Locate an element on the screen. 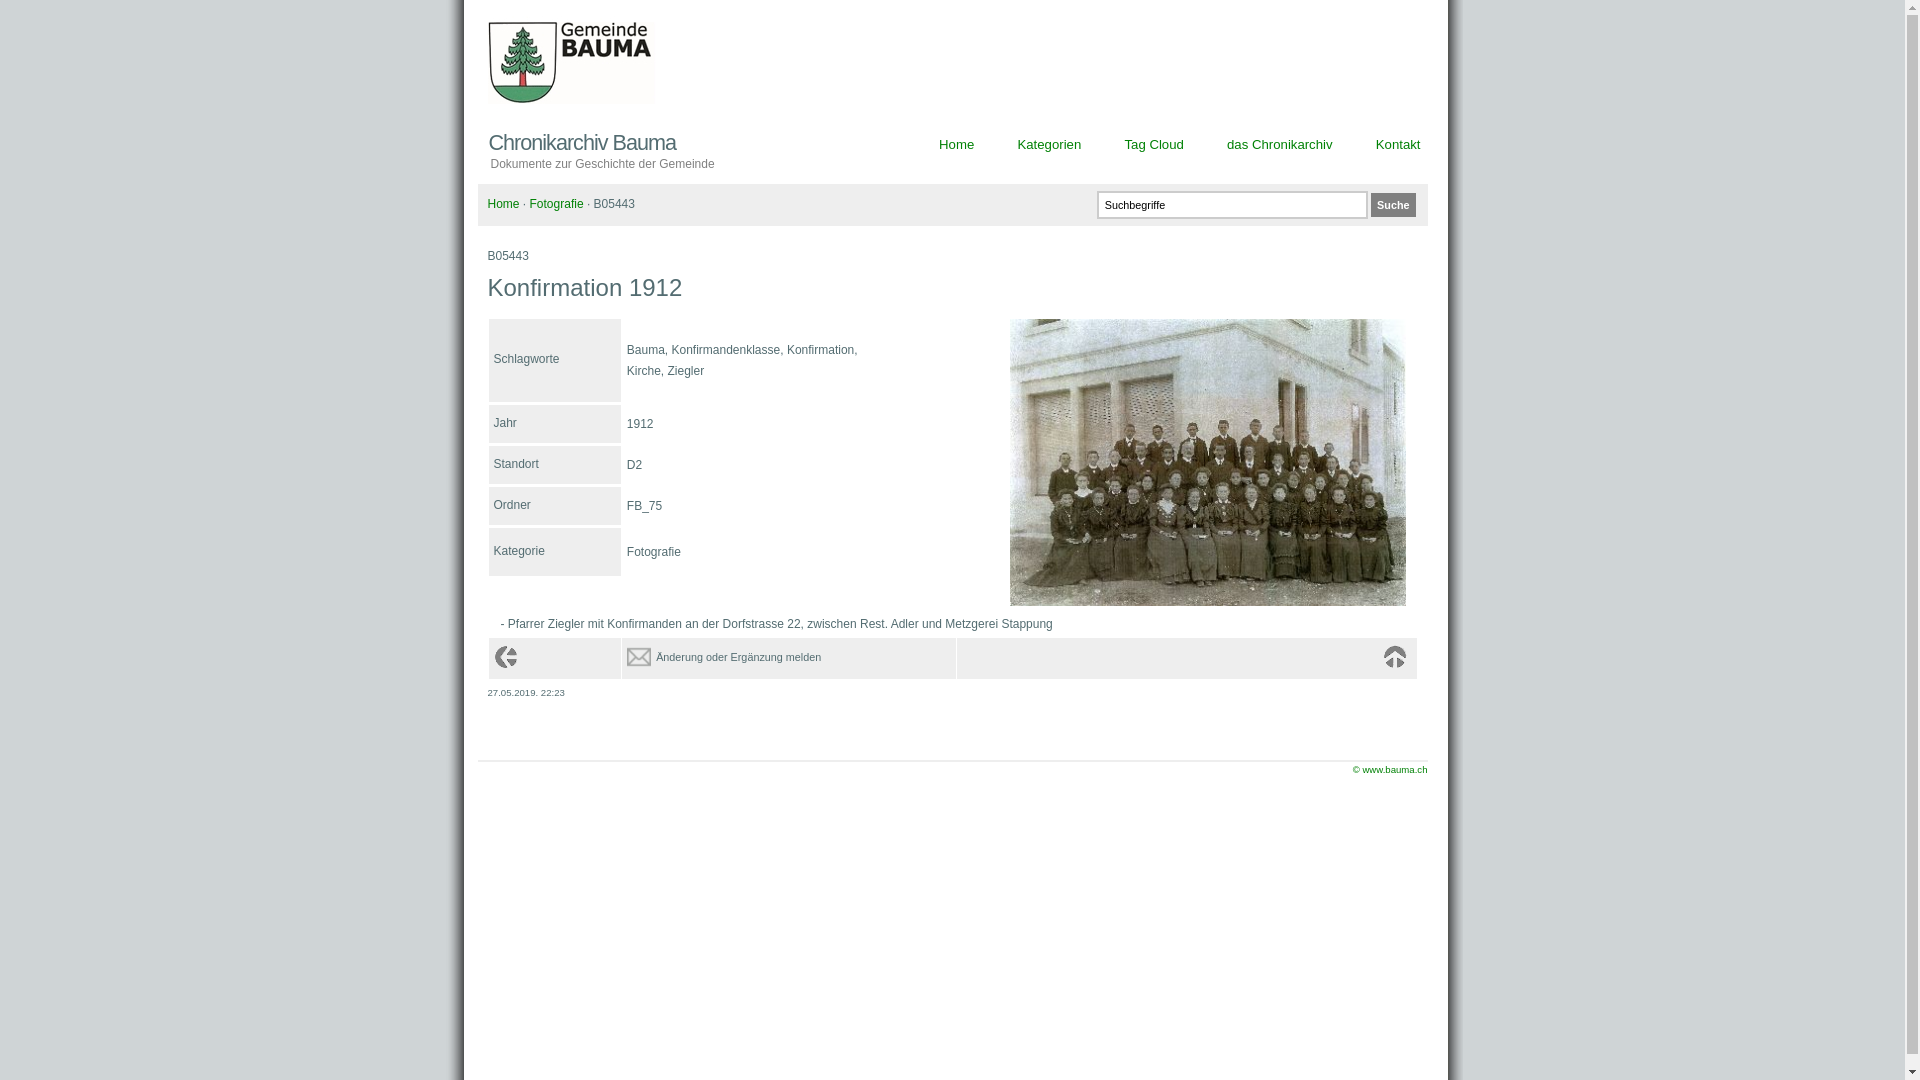 The height and width of the screenshot is (1080, 1920). Fotografie is located at coordinates (557, 204).